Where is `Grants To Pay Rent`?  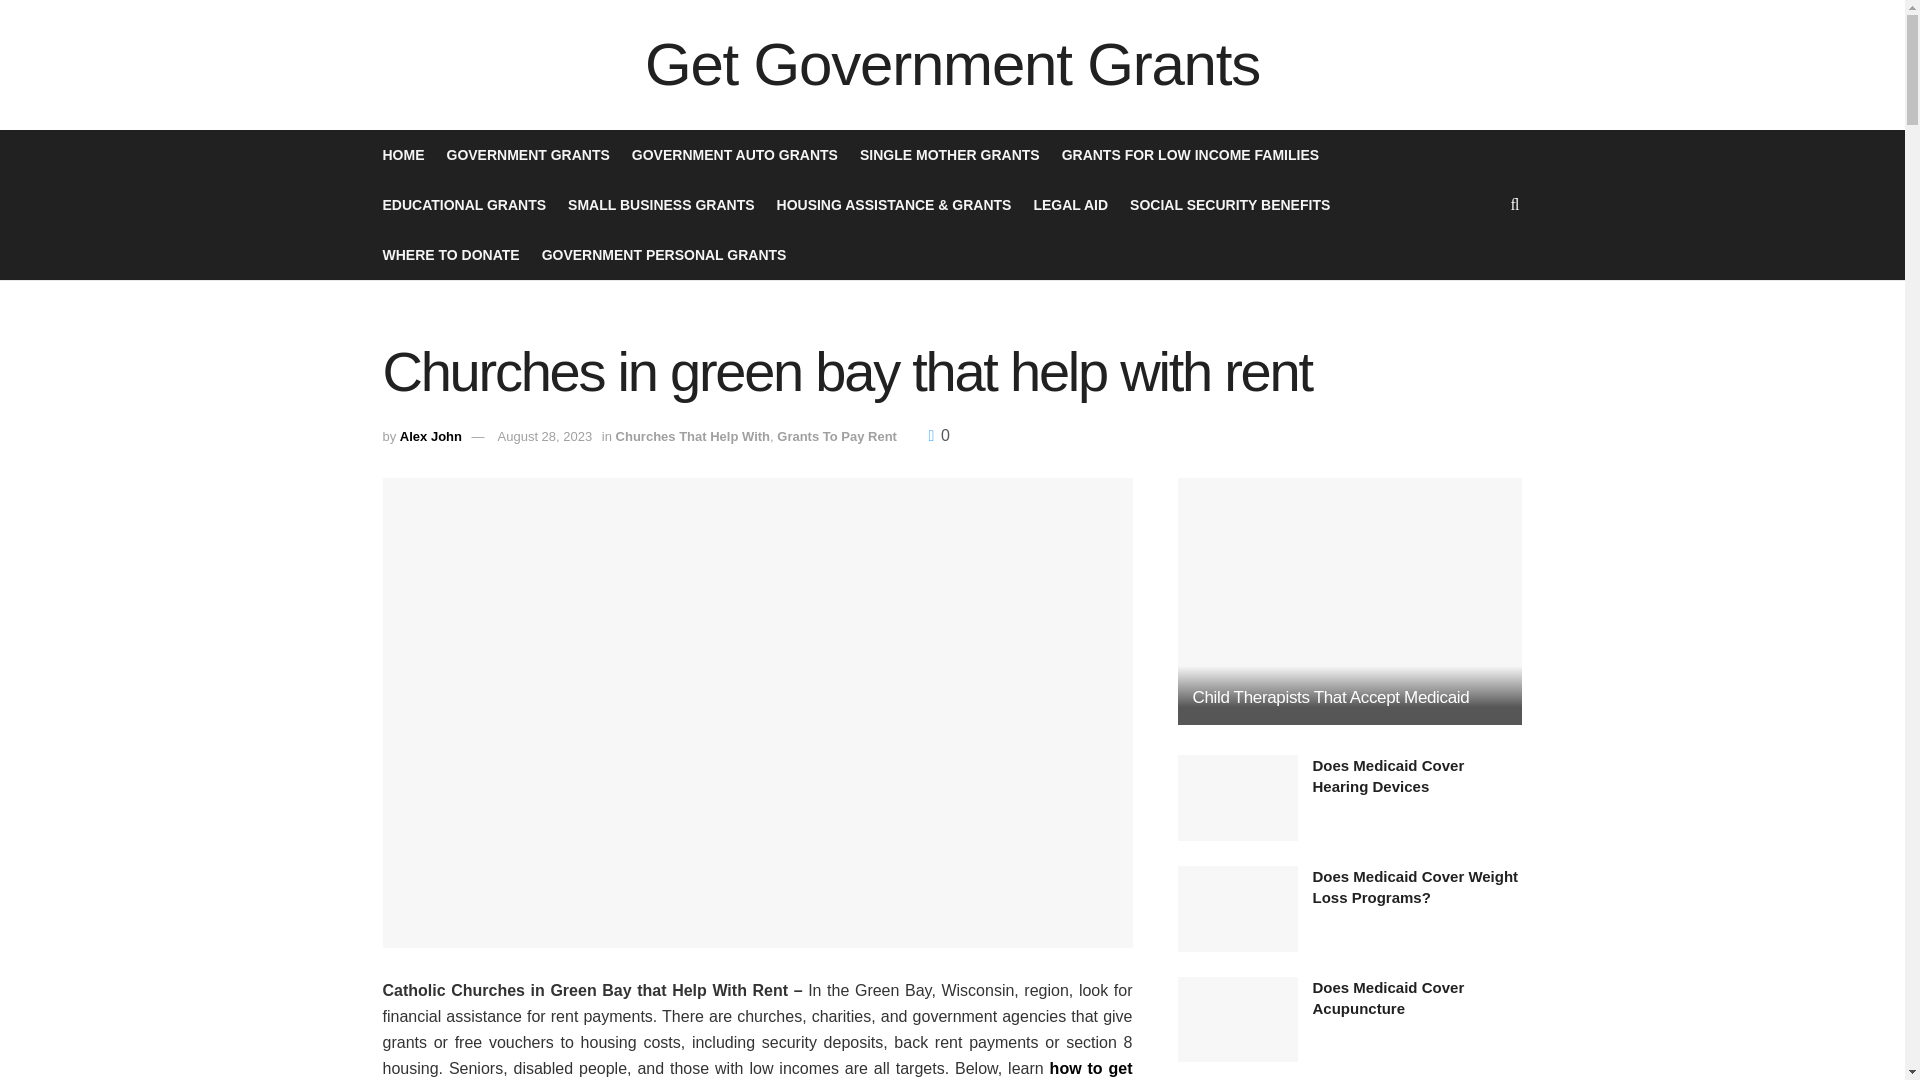 Grants To Pay Rent is located at coordinates (836, 436).